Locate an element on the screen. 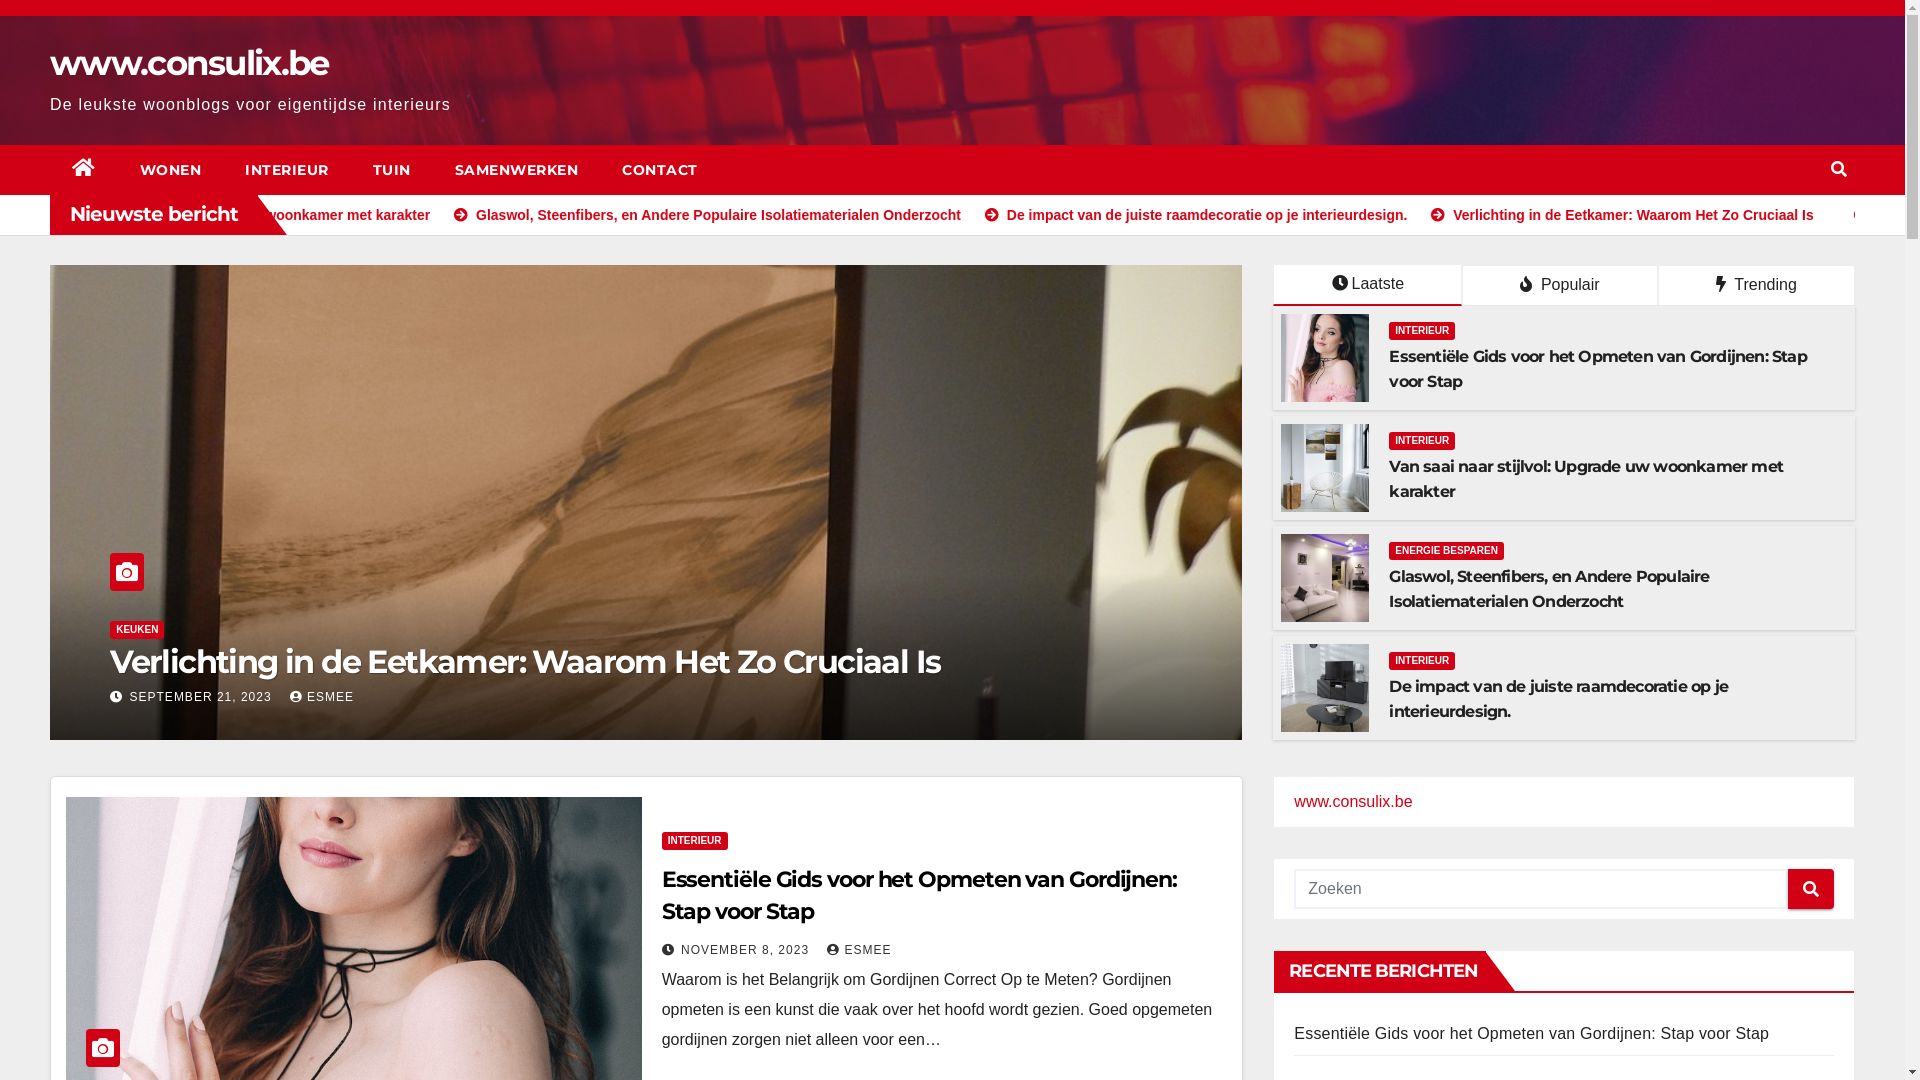 This screenshot has height=1080, width=1920. INTERIEUR is located at coordinates (1422, 441).